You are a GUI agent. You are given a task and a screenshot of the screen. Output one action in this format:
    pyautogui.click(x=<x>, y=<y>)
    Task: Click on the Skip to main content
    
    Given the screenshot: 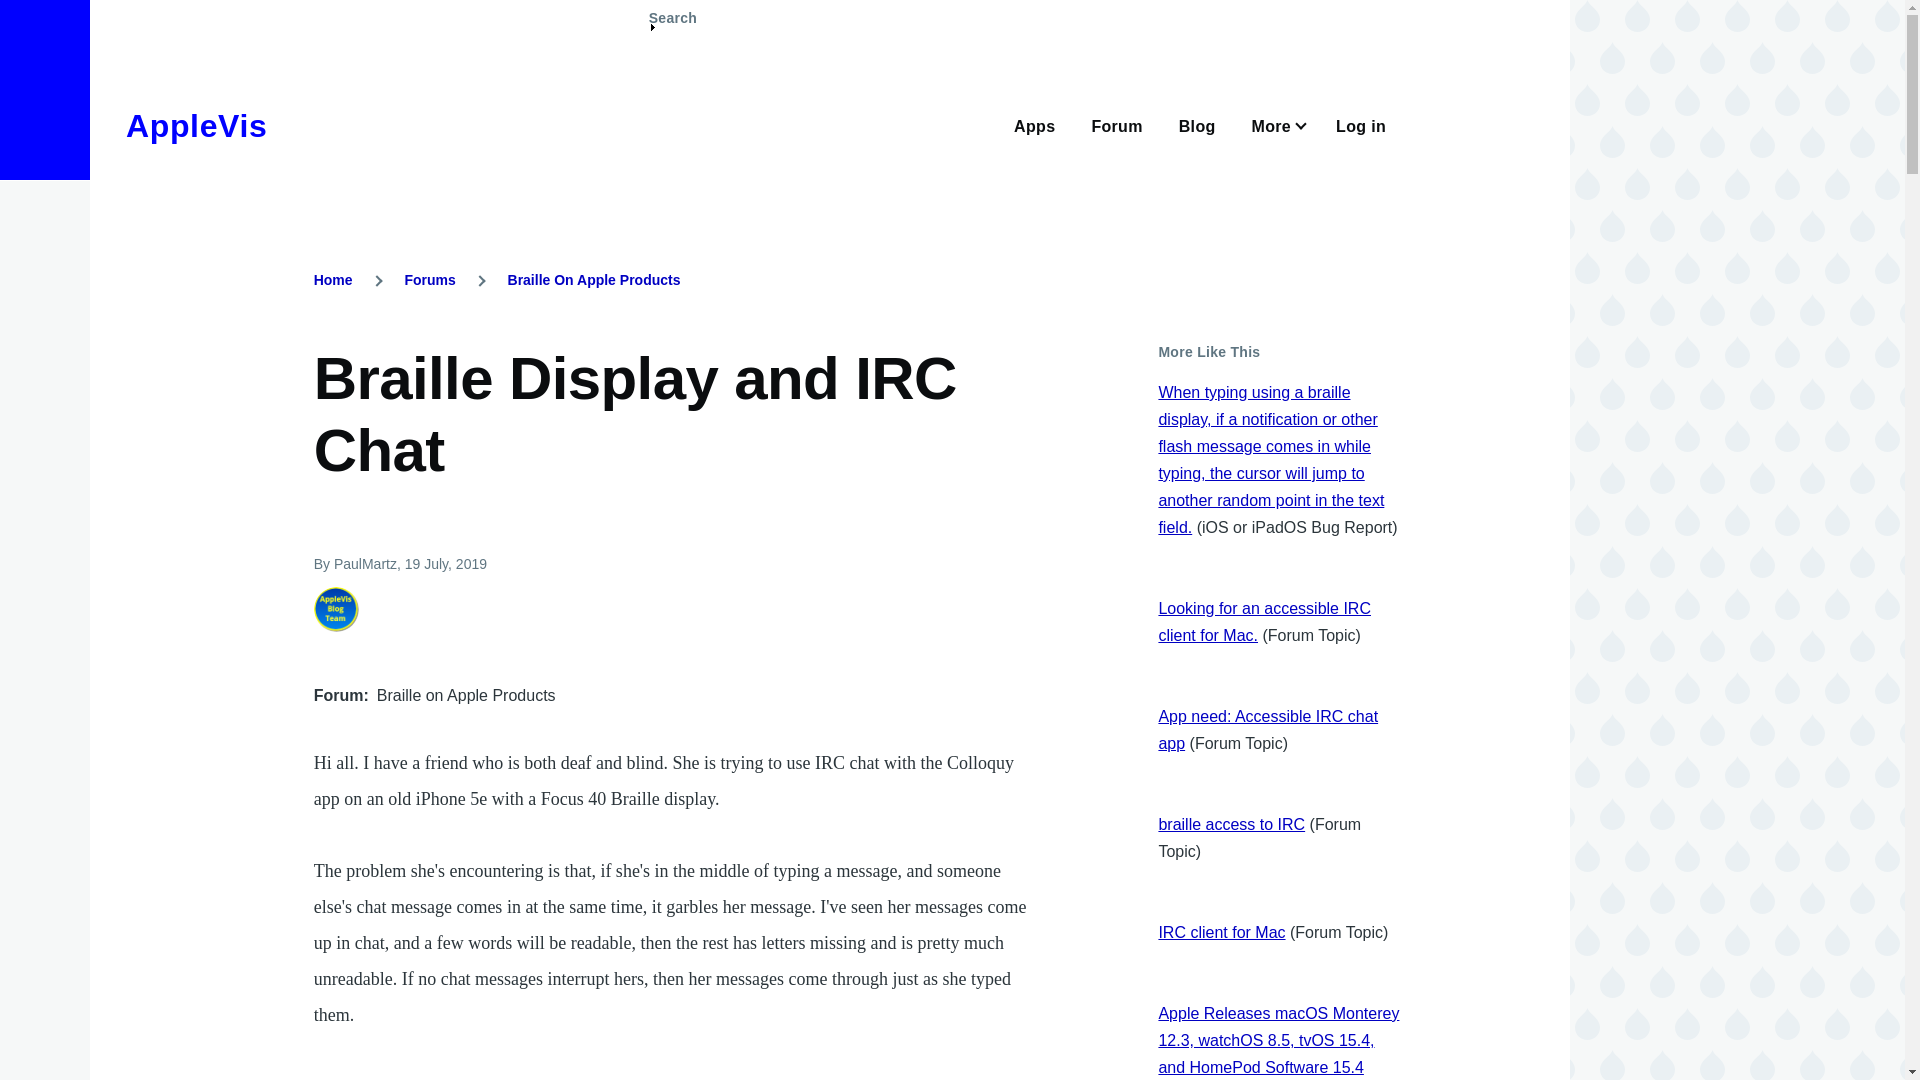 What is the action you would take?
    pyautogui.click(x=785, y=9)
    